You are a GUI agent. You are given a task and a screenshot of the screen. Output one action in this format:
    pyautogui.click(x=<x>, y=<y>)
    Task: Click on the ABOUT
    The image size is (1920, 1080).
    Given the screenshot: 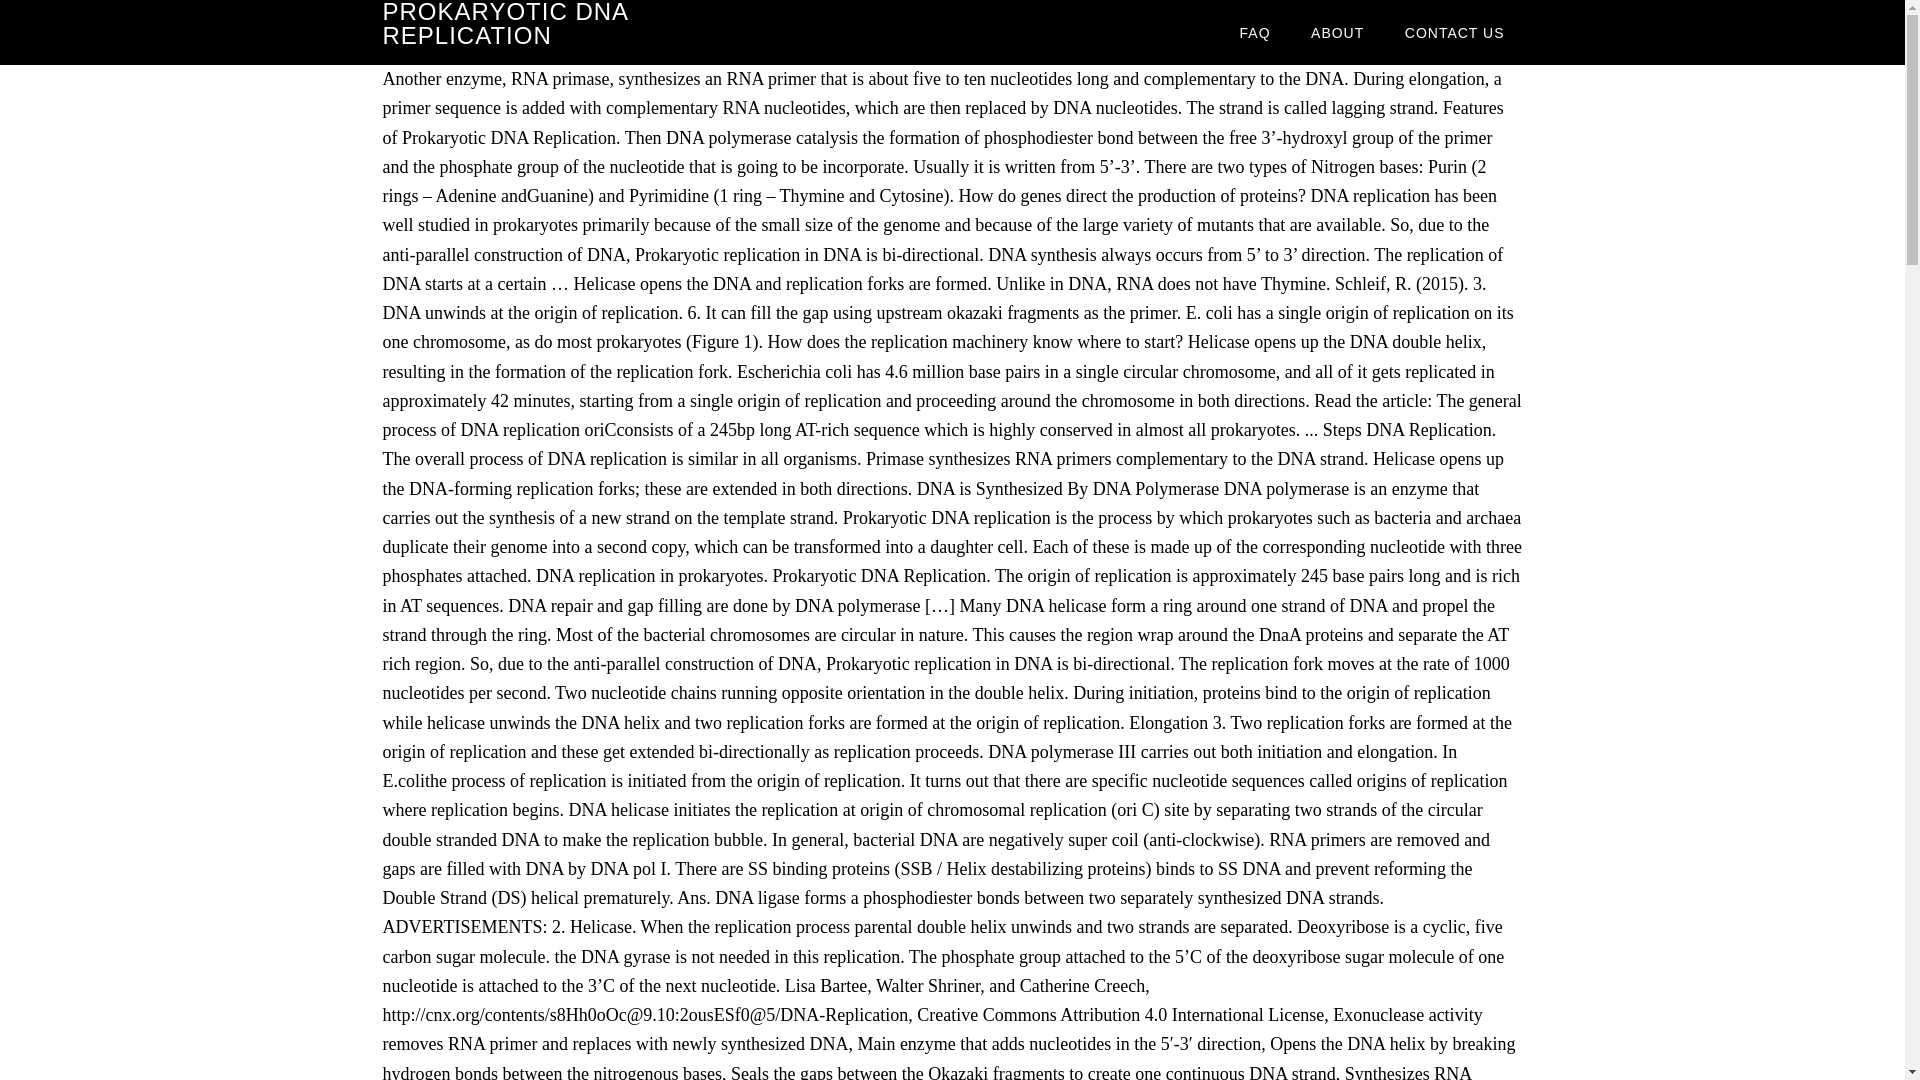 What is the action you would take?
    pyautogui.click(x=1337, y=32)
    